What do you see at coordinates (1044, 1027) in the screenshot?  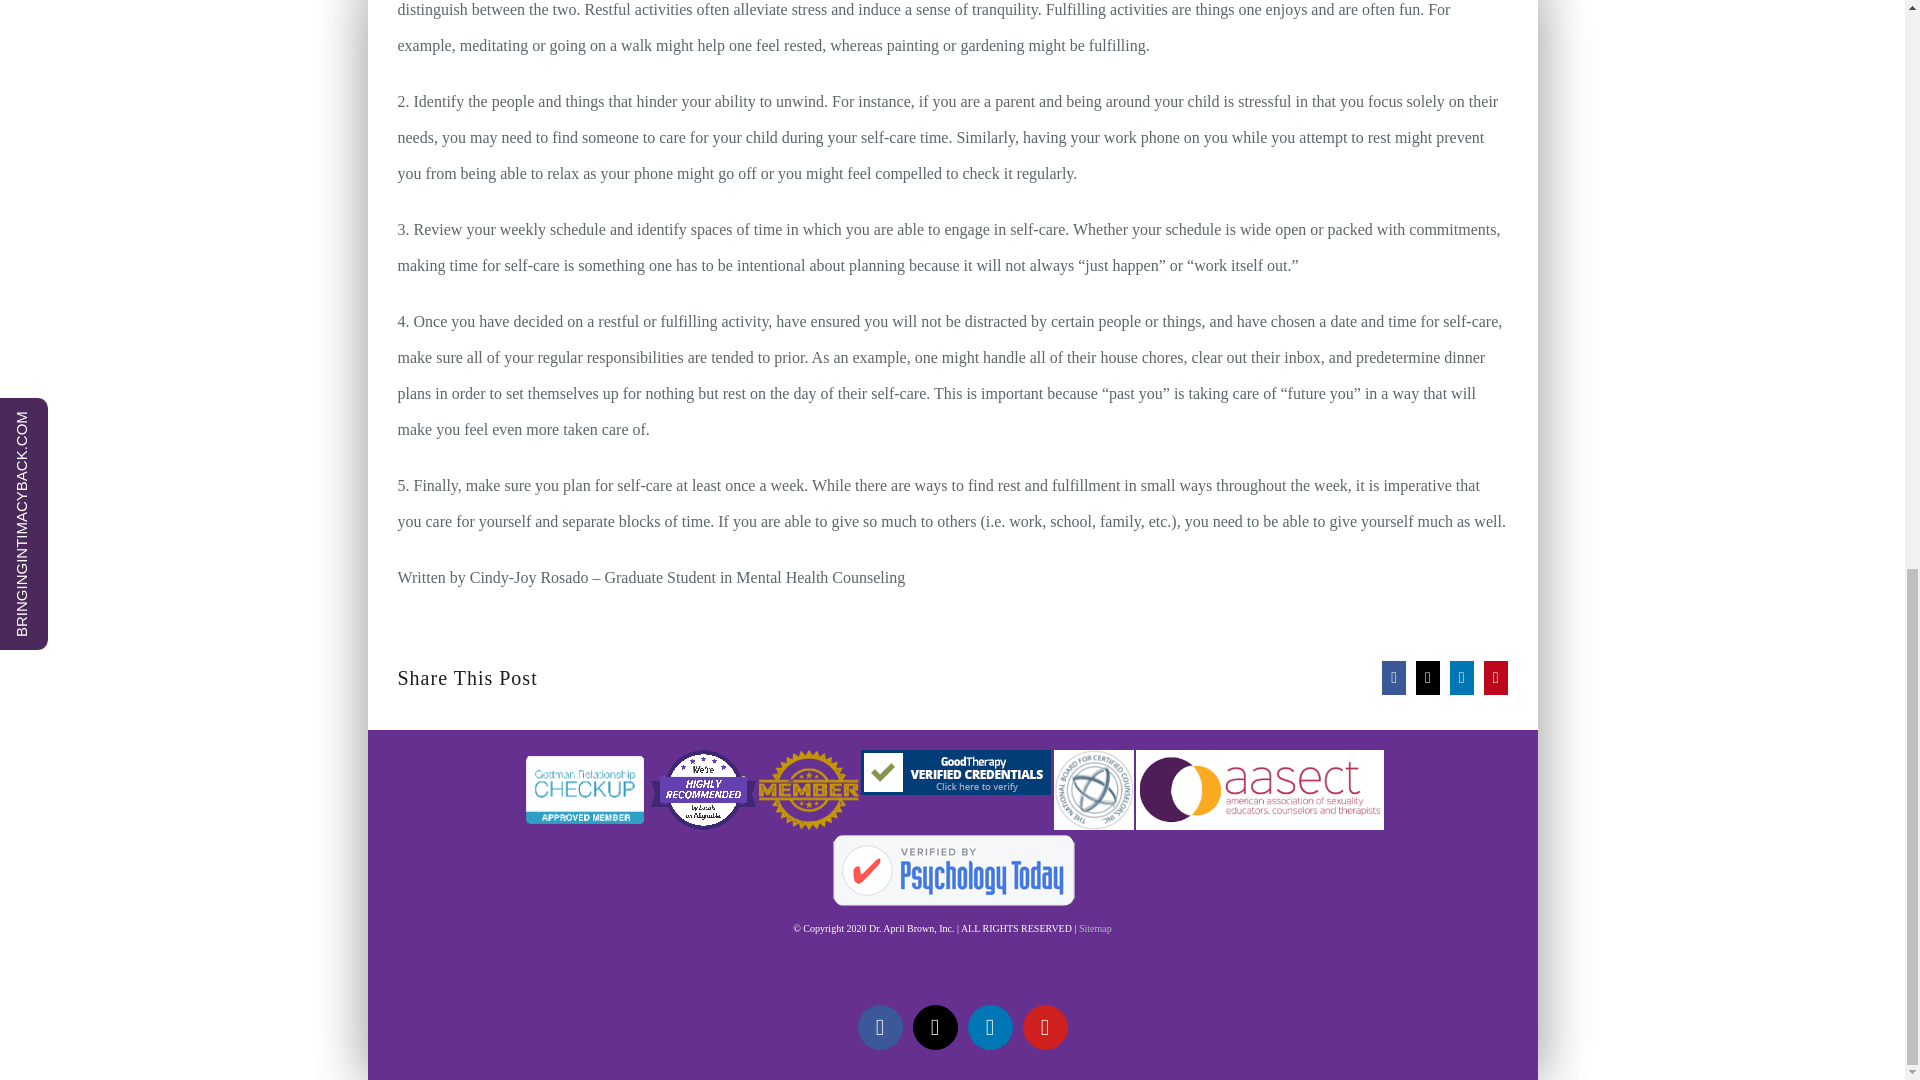 I see `YouTube` at bounding box center [1044, 1027].